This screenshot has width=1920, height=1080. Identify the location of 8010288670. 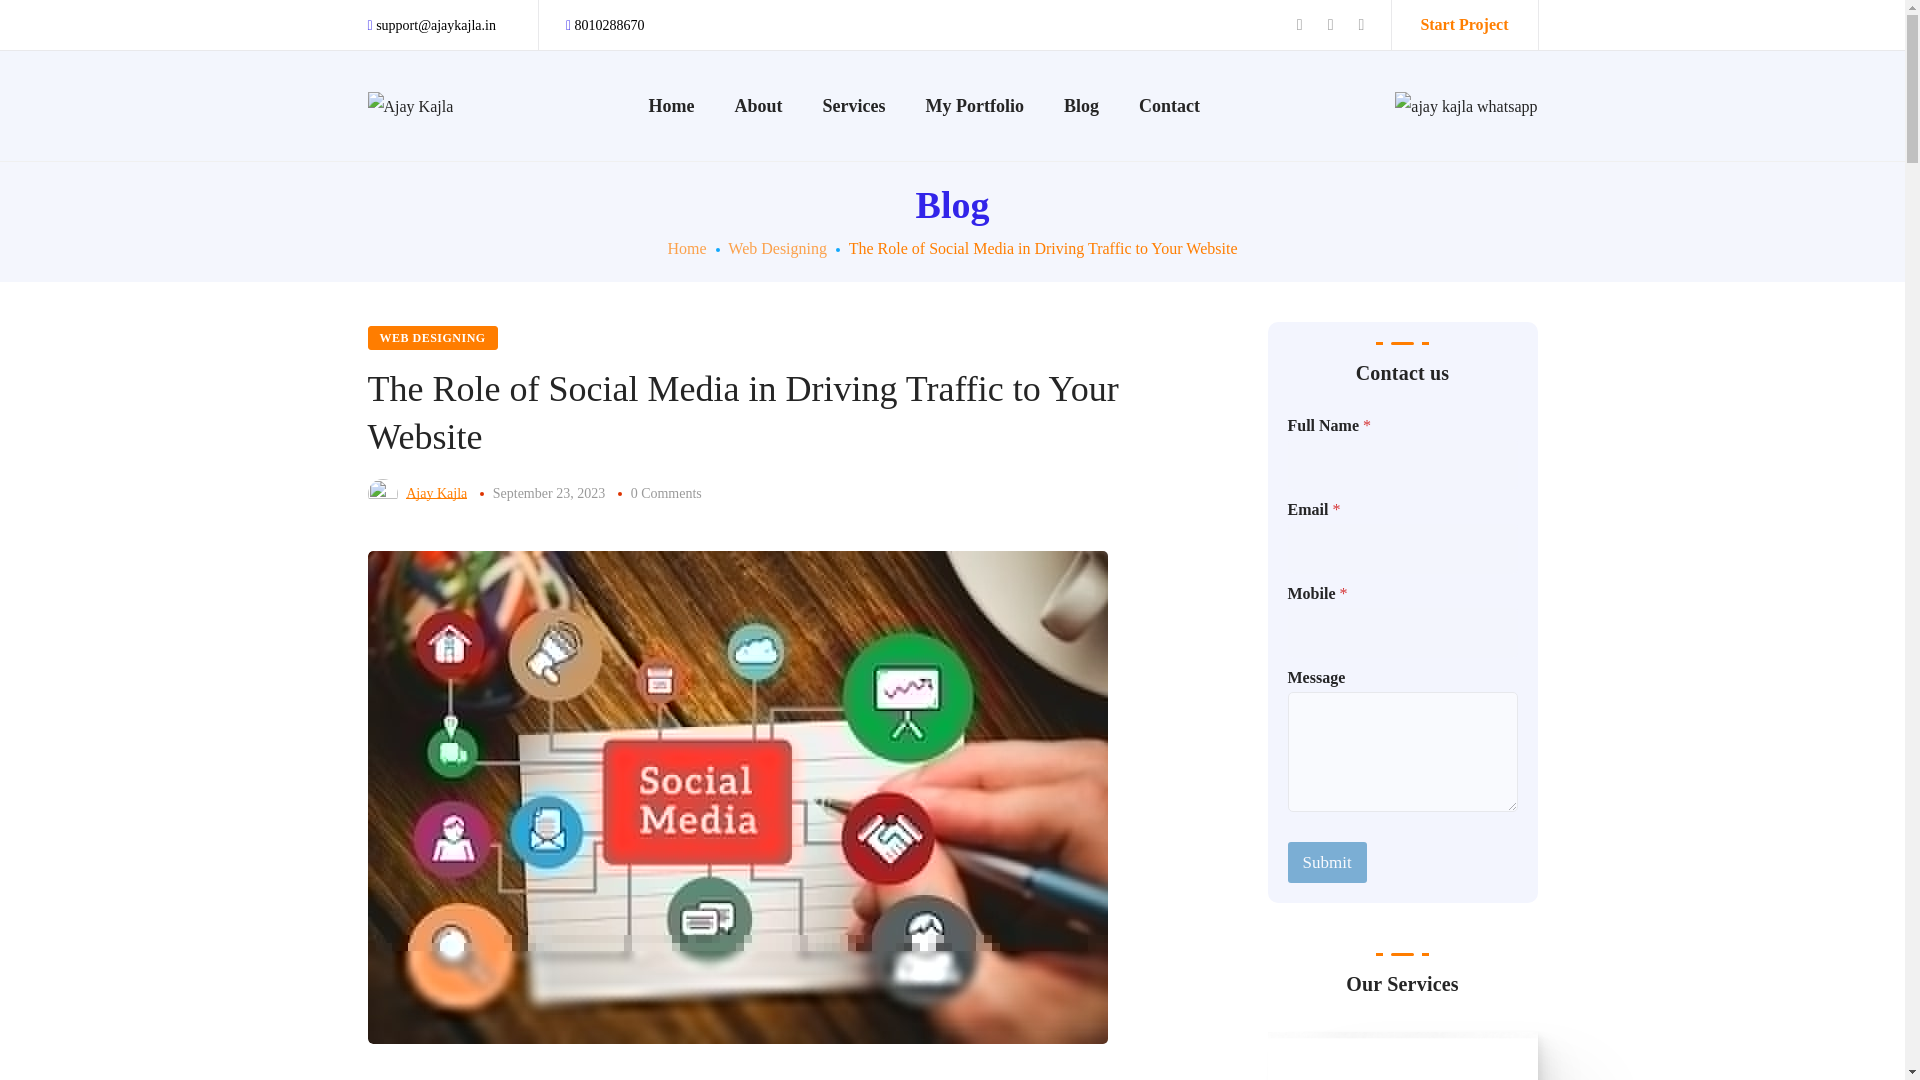
(606, 26).